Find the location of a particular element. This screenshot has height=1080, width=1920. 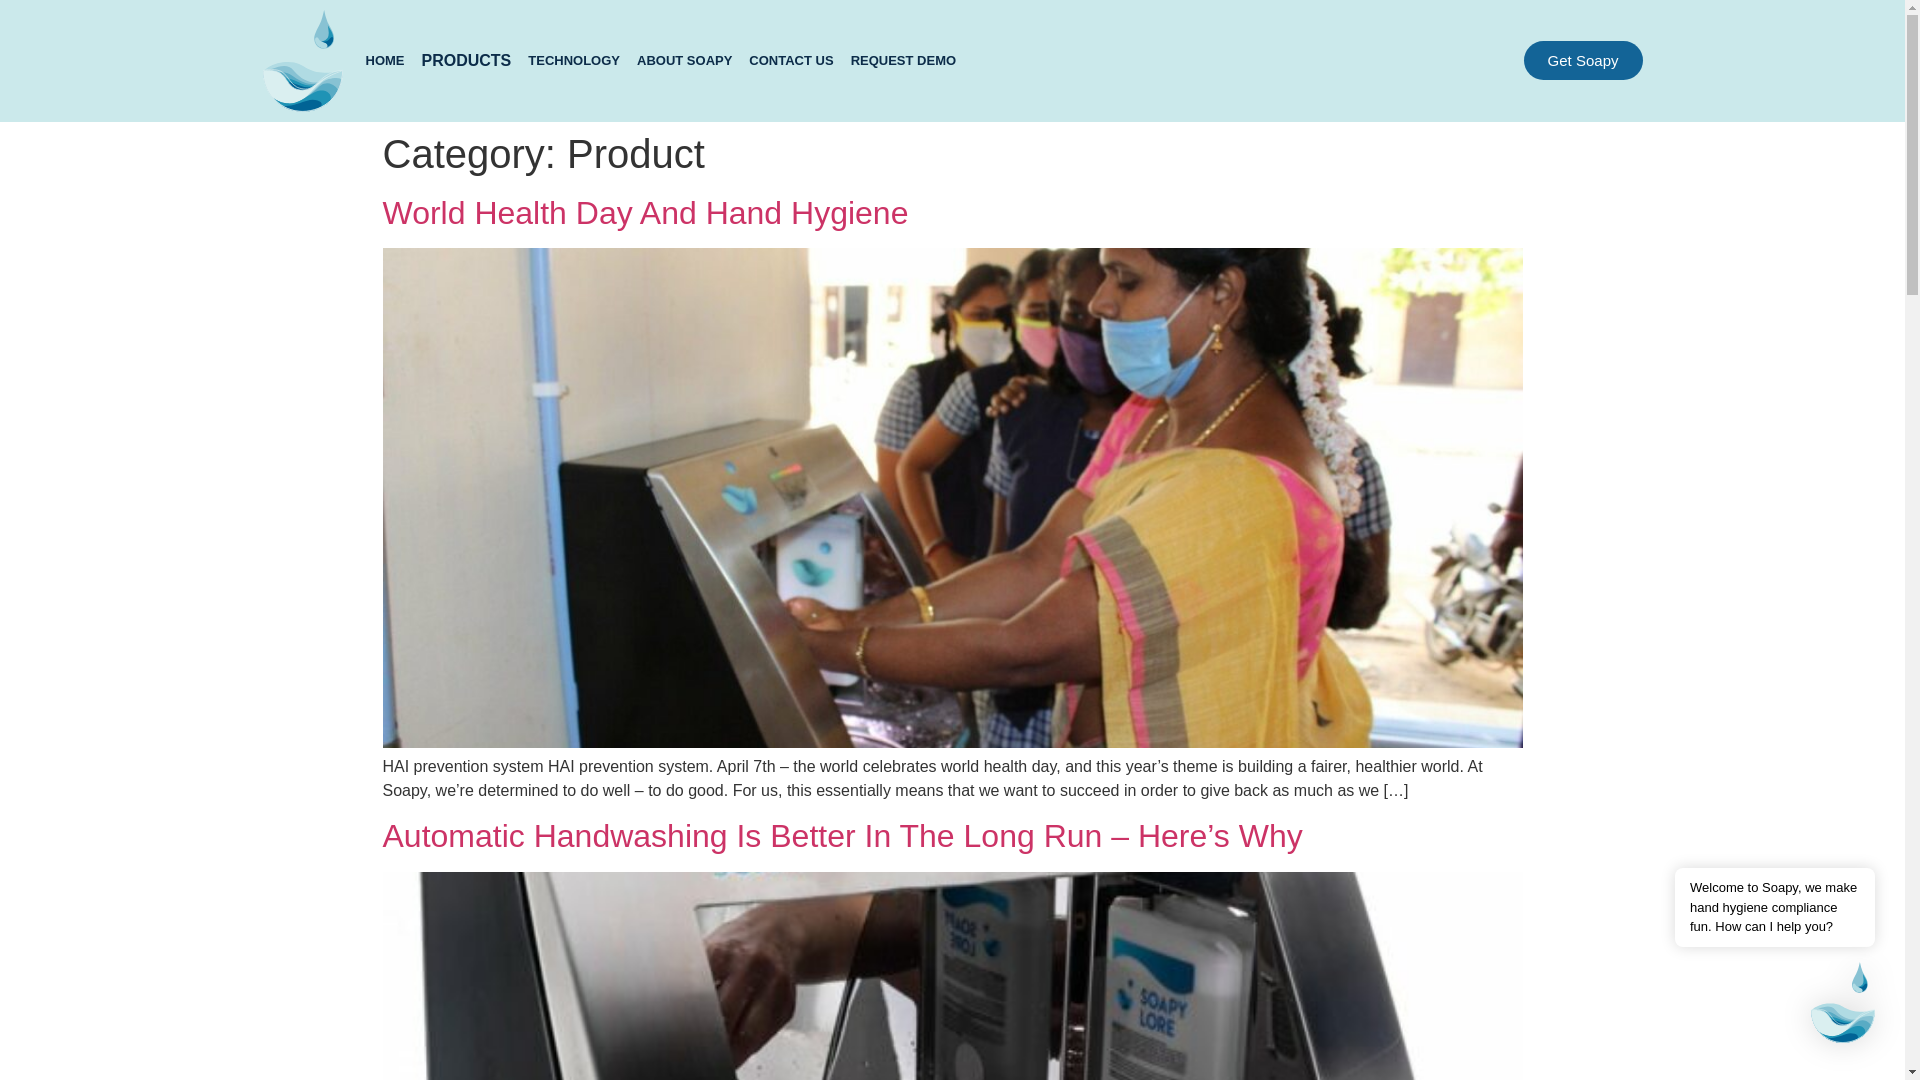

PRODUCTS is located at coordinates (466, 60).